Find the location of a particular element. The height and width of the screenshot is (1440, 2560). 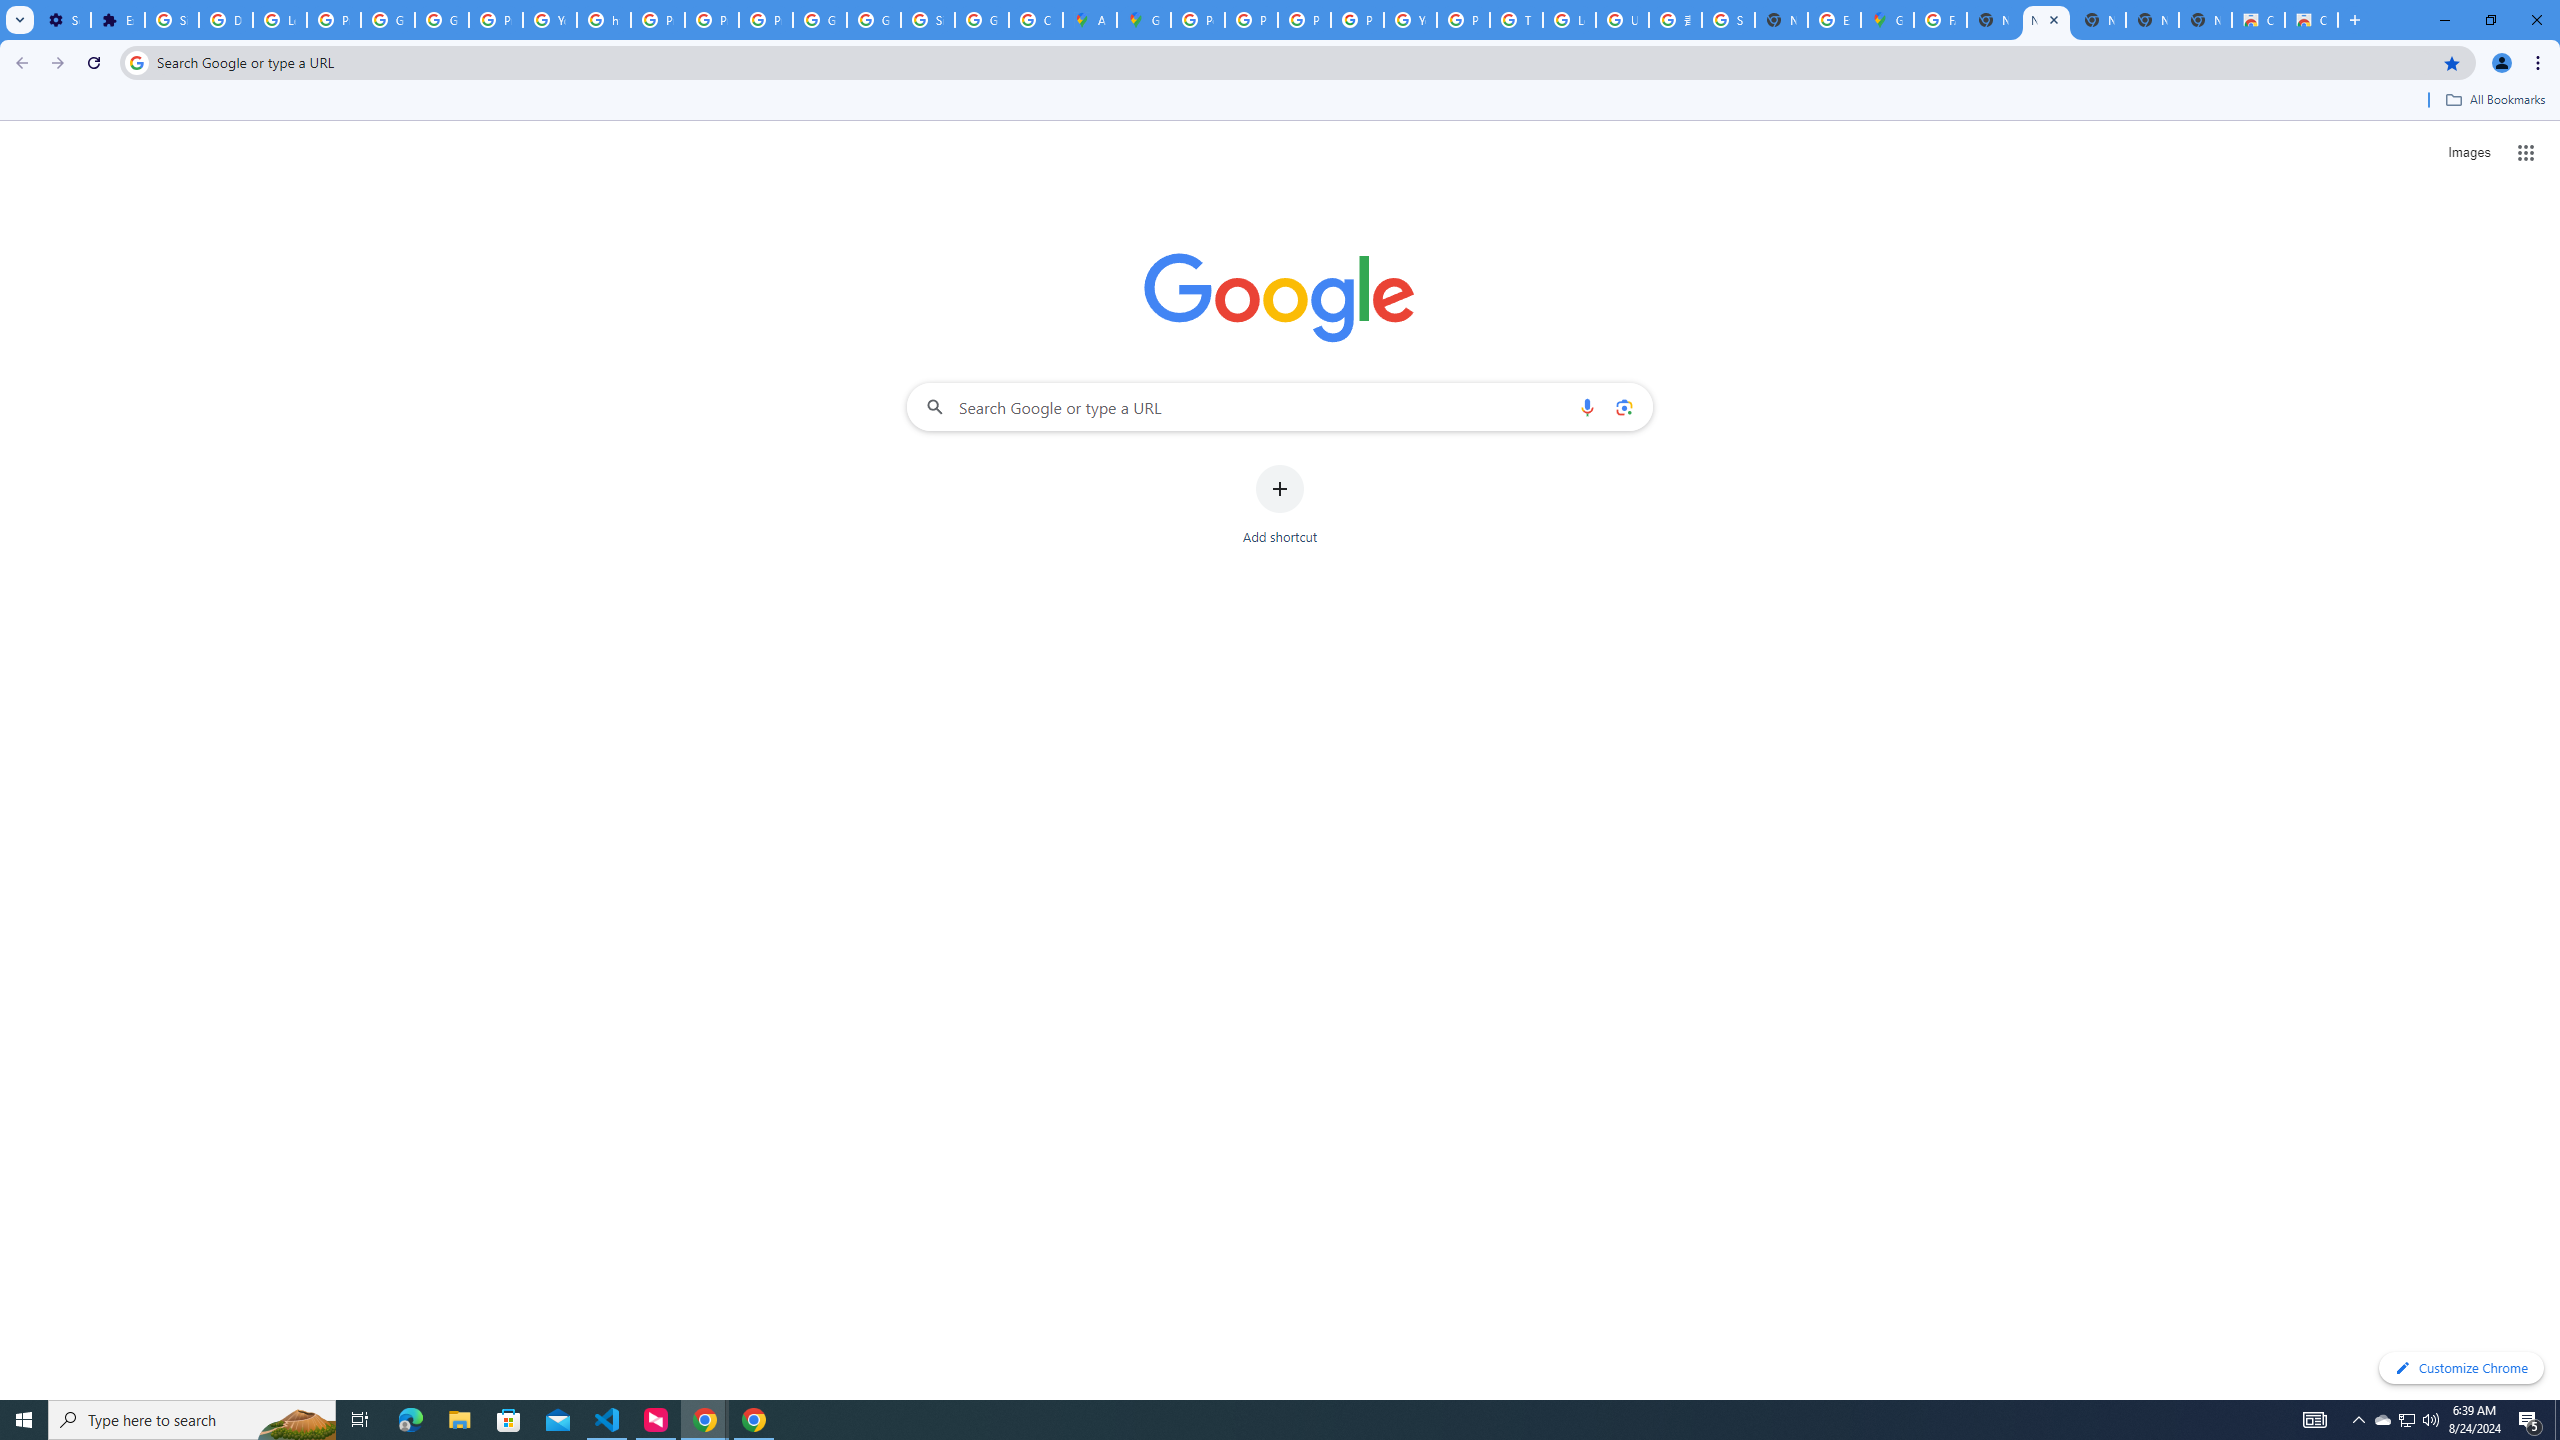

Privacy Help Center - Policies Help is located at coordinates (658, 20).